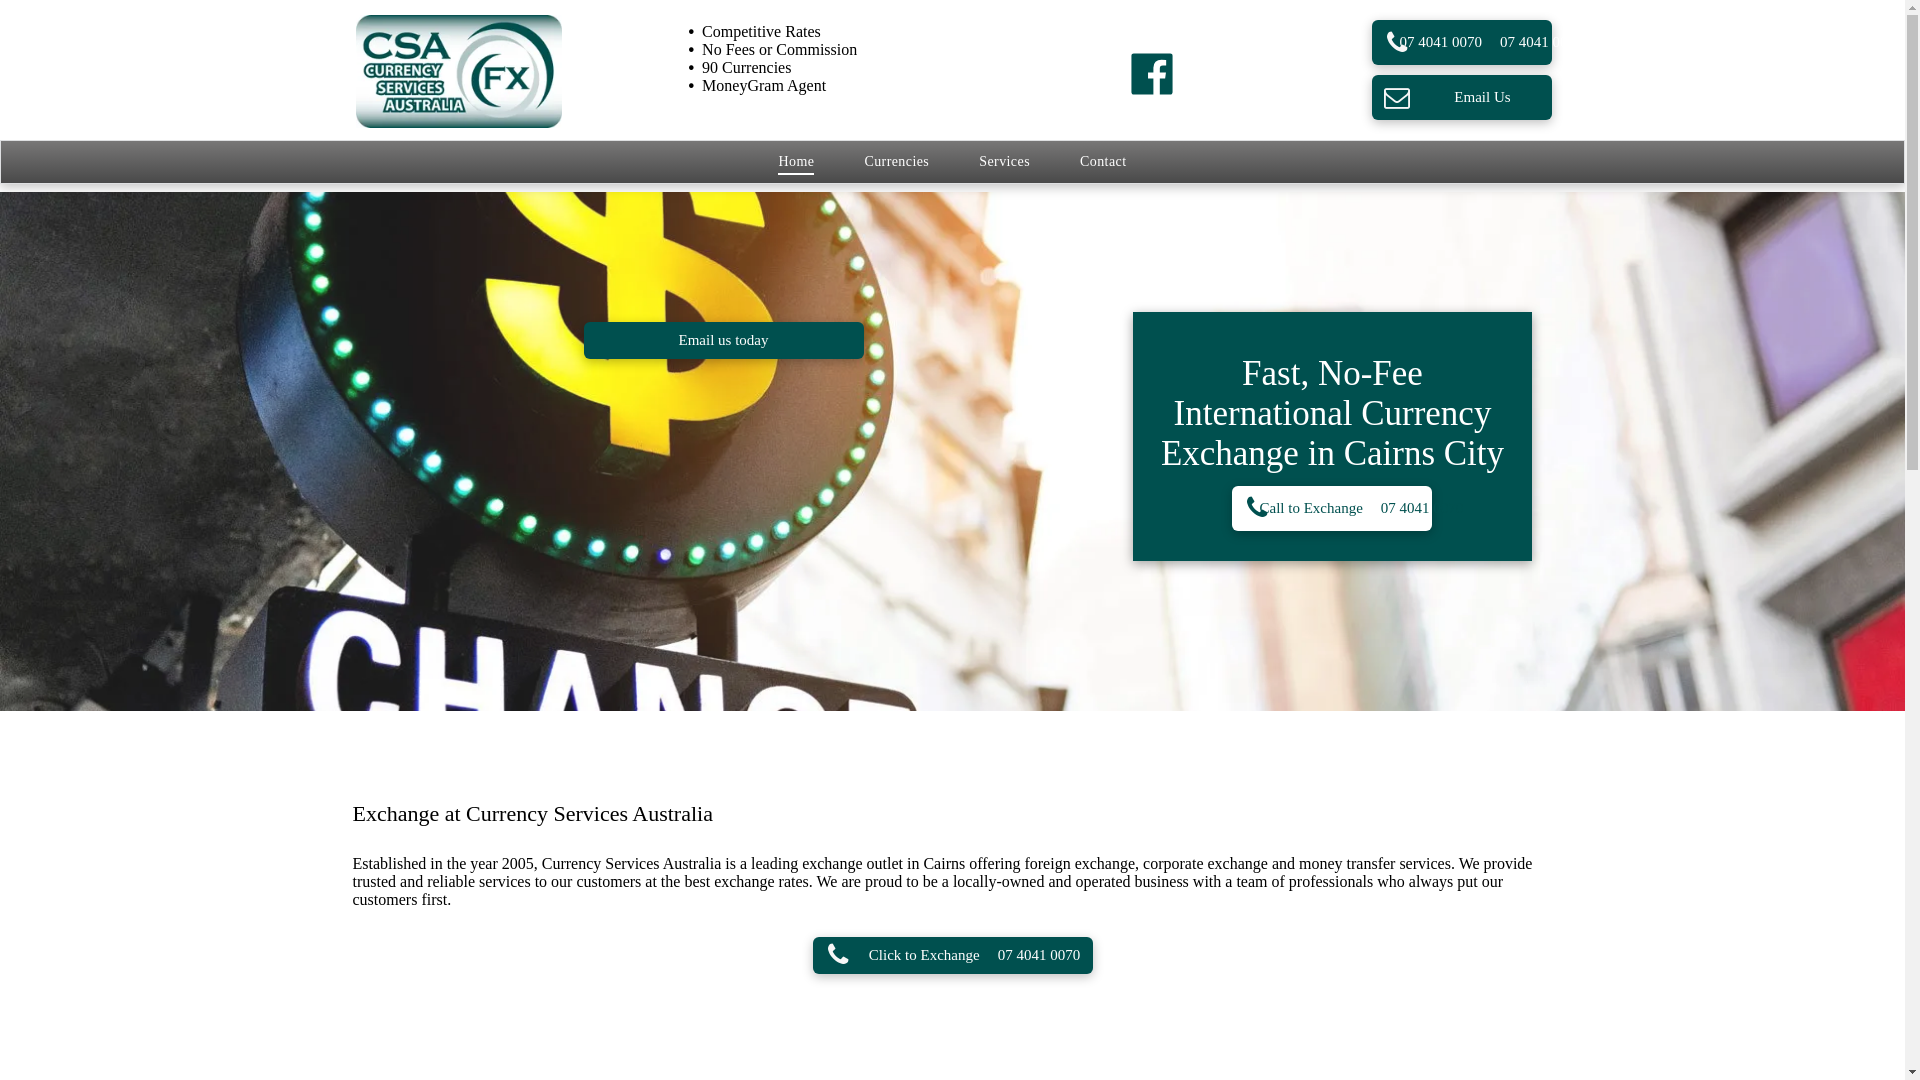 This screenshot has width=1920, height=1080. What do you see at coordinates (896, 162) in the screenshot?
I see `Currencies` at bounding box center [896, 162].